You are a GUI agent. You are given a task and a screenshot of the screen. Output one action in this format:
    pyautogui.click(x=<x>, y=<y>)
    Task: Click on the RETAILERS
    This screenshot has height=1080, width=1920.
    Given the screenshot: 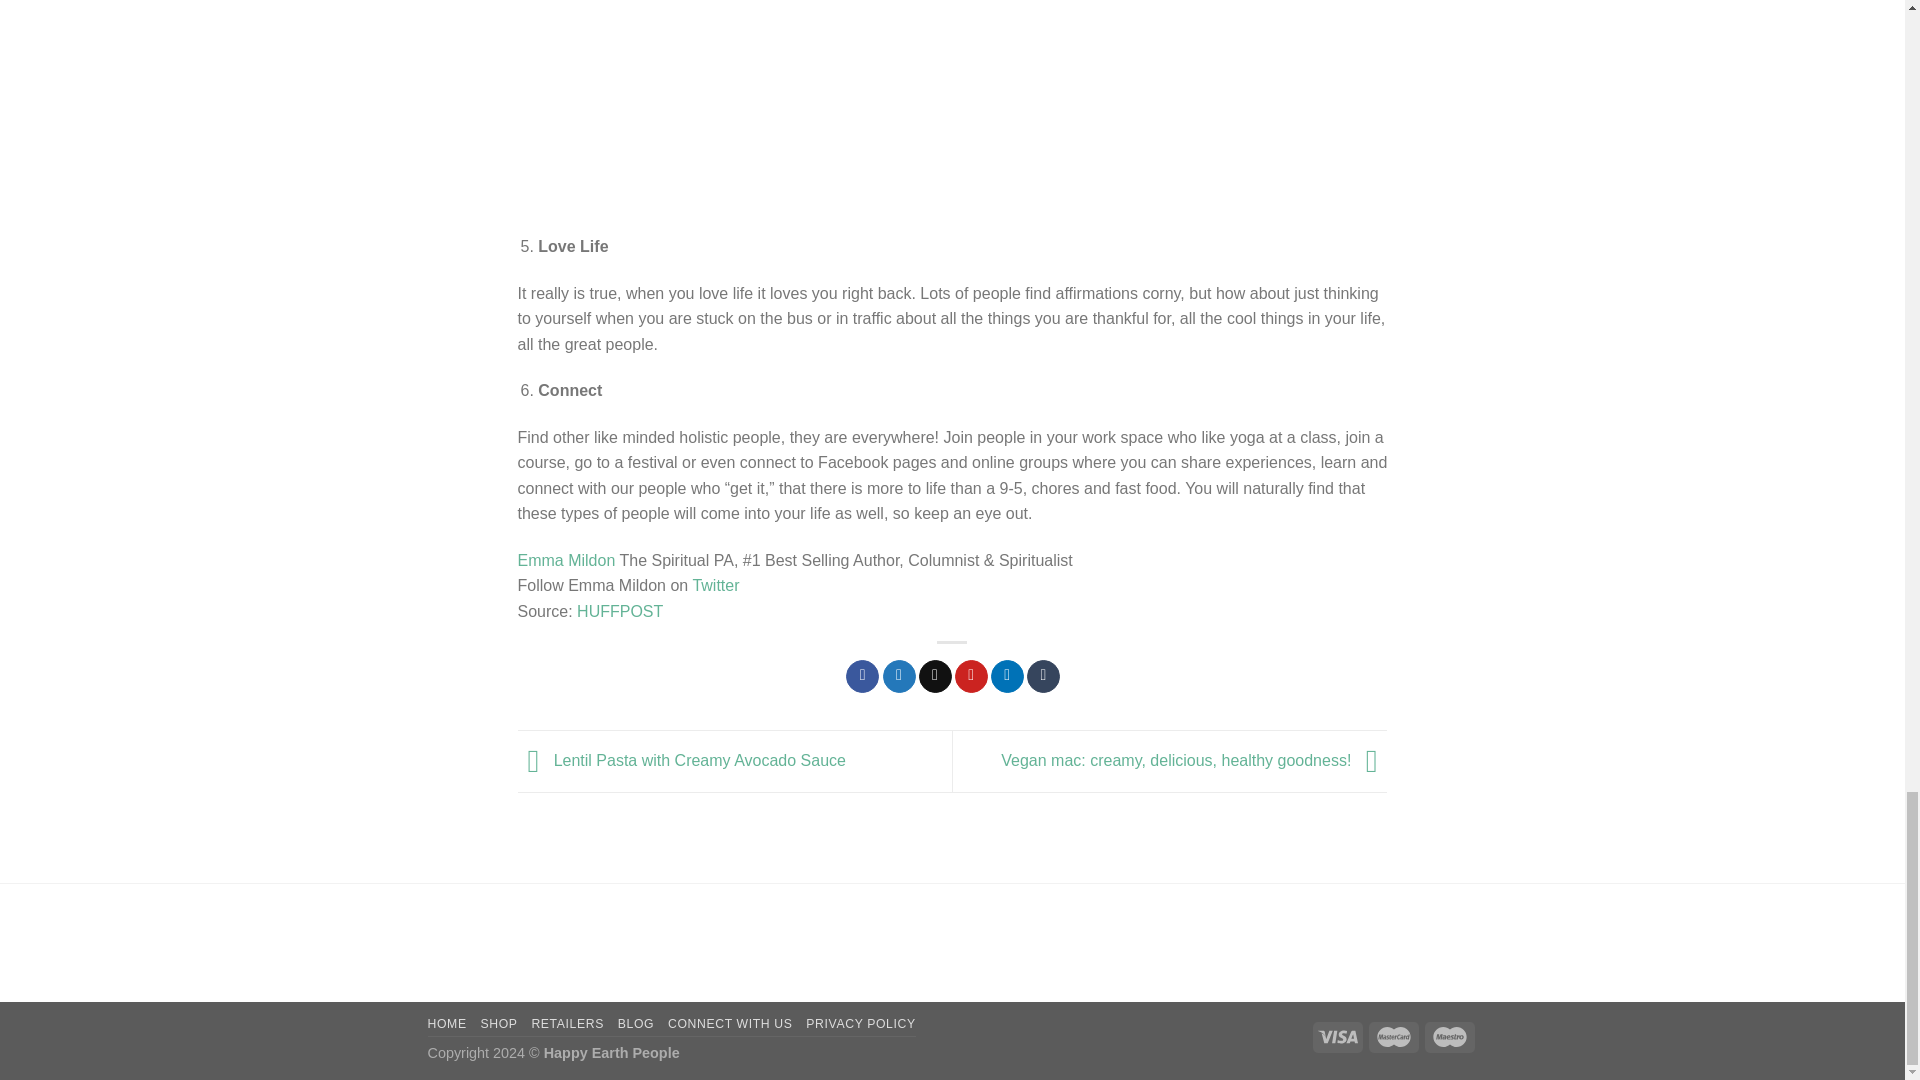 What is the action you would take?
    pyautogui.click(x=568, y=1024)
    